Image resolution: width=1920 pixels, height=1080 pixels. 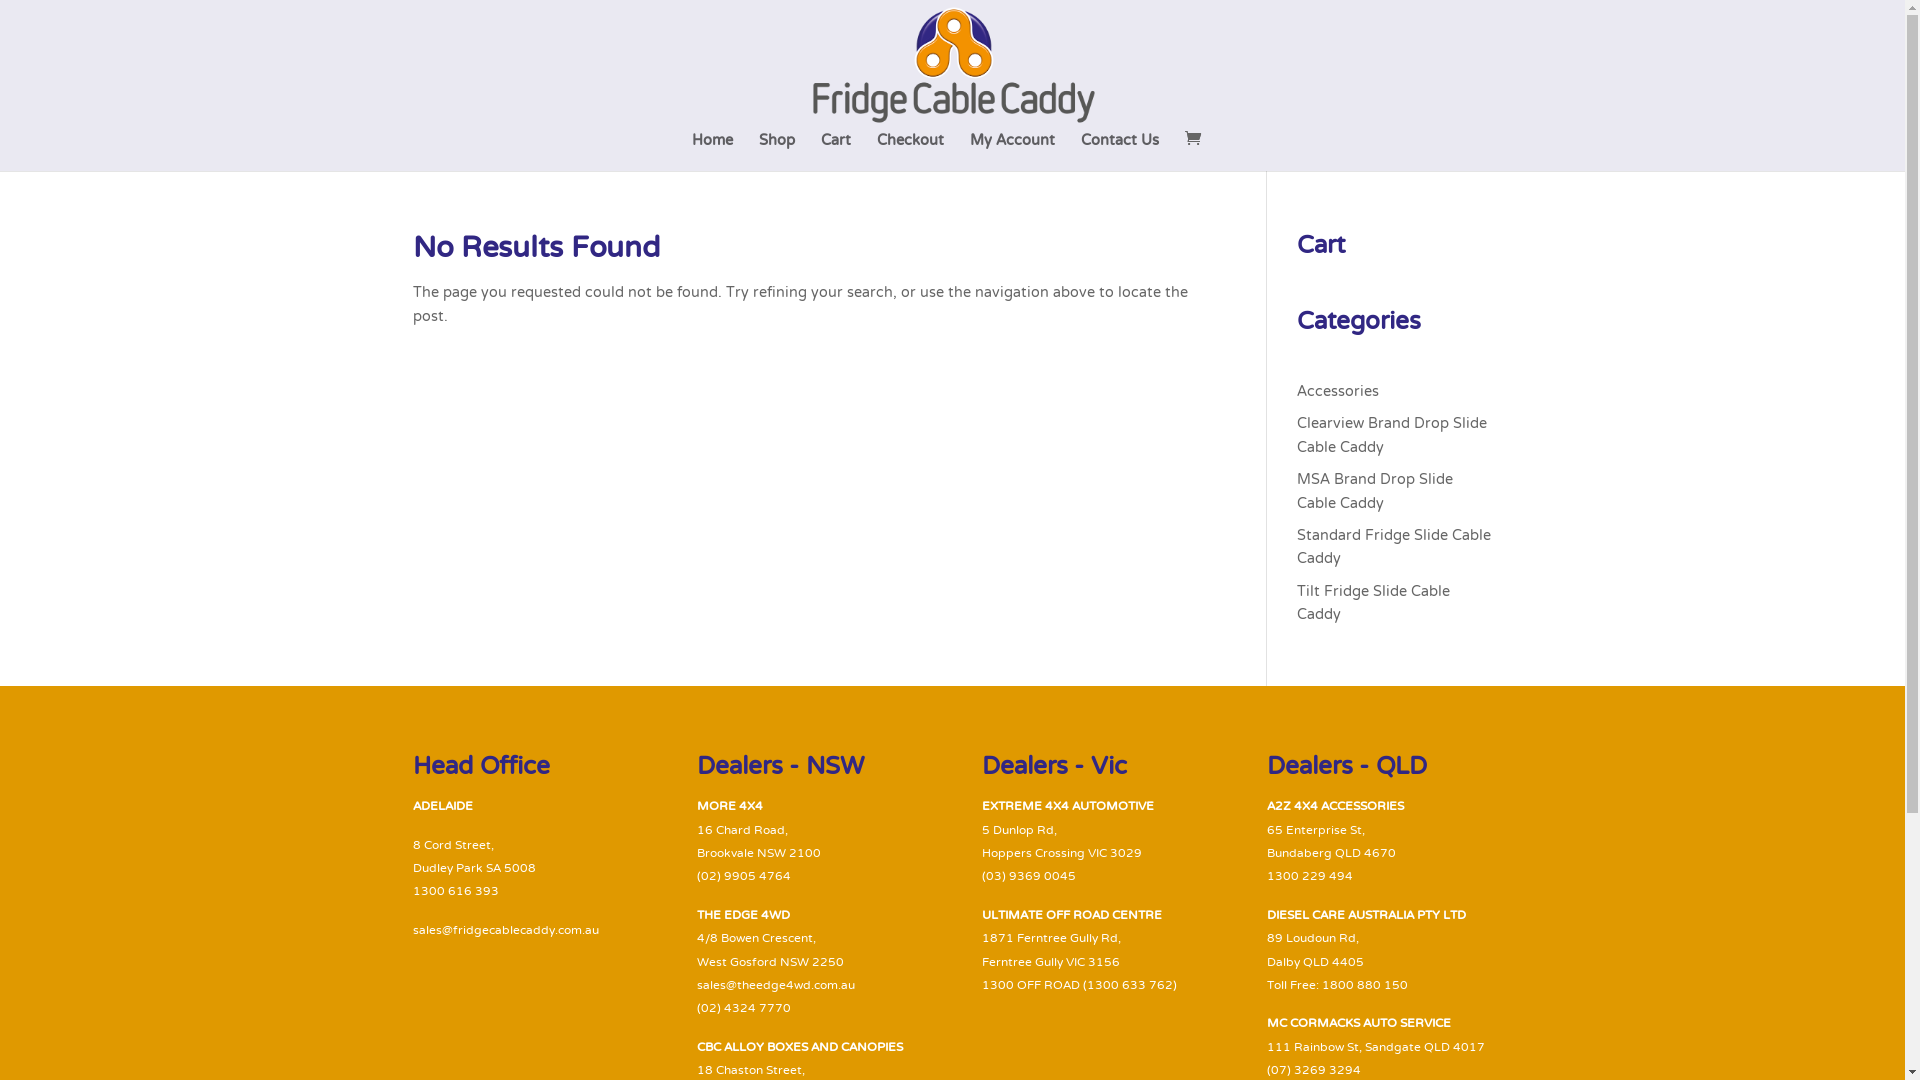 What do you see at coordinates (1080, 986) in the screenshot?
I see `1300 OFF ROAD (1300 633 762)` at bounding box center [1080, 986].